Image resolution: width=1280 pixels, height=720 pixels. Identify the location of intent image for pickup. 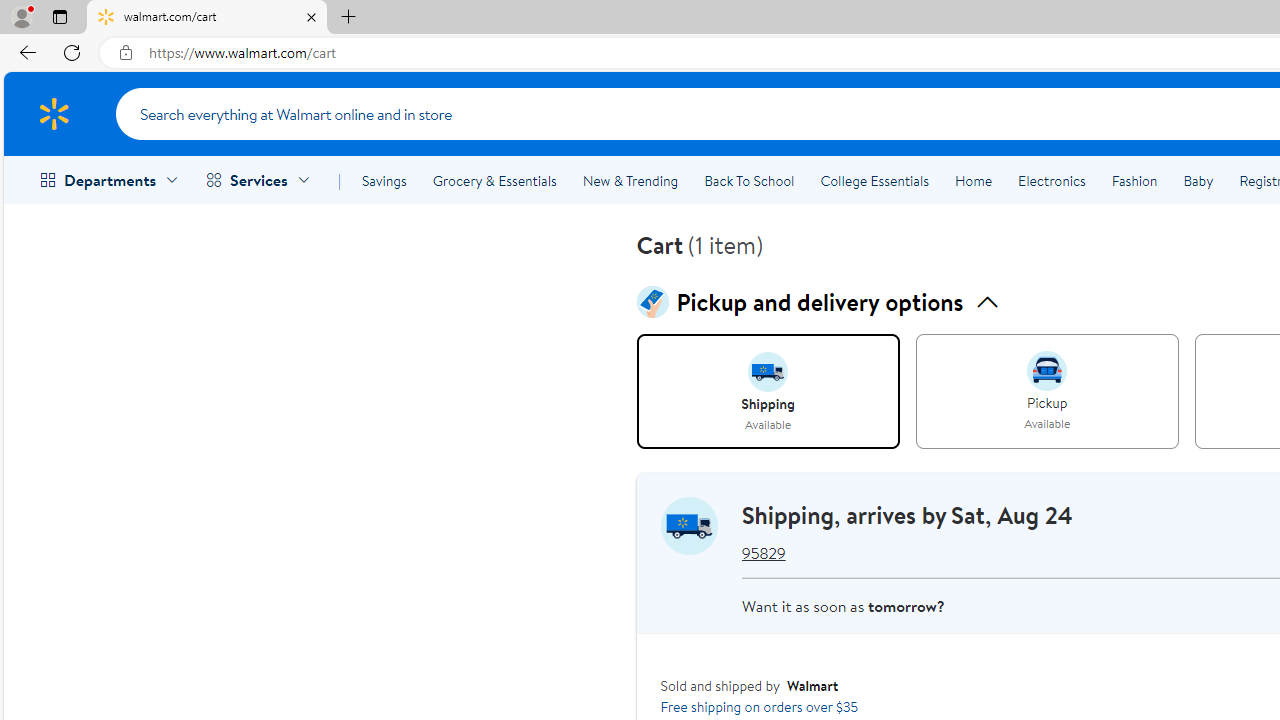
(1046, 370).